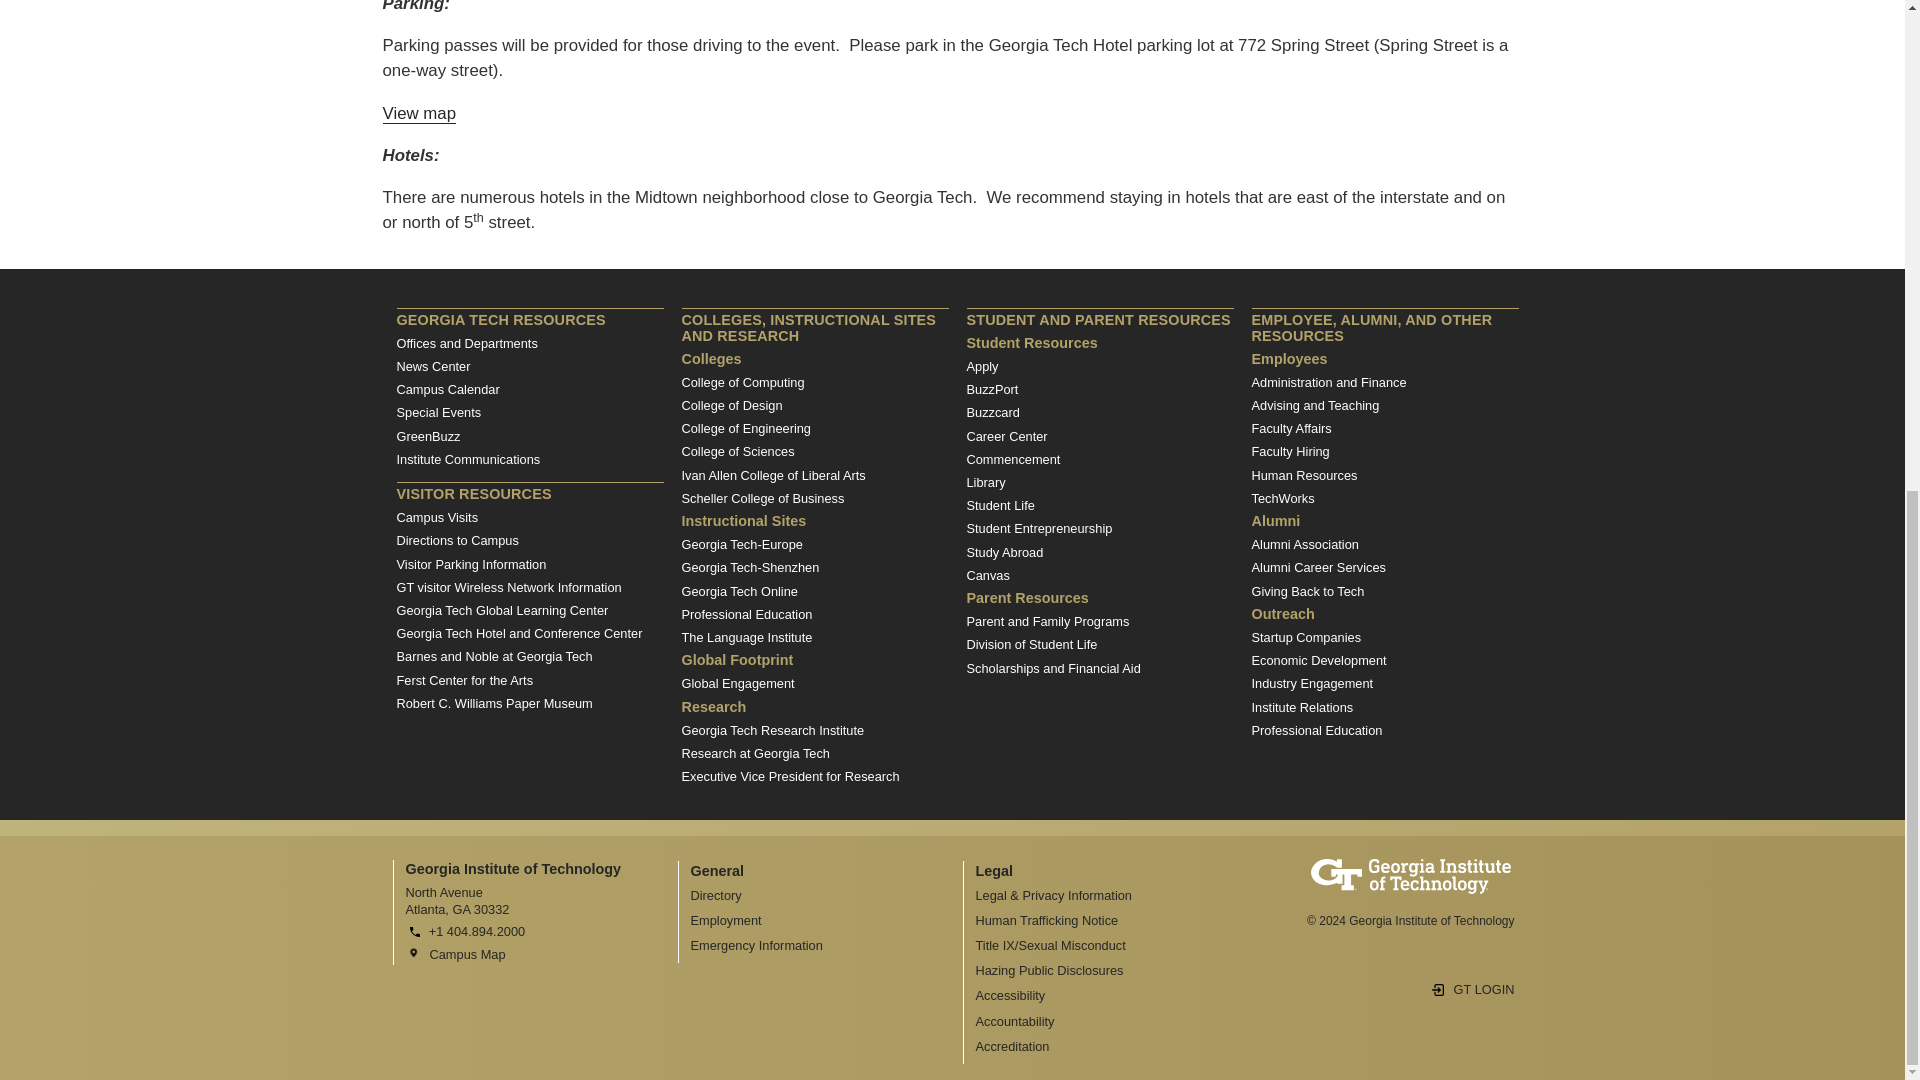 This screenshot has height=1080, width=1920. Describe the element at coordinates (466, 343) in the screenshot. I see `Offices and Departments` at that location.